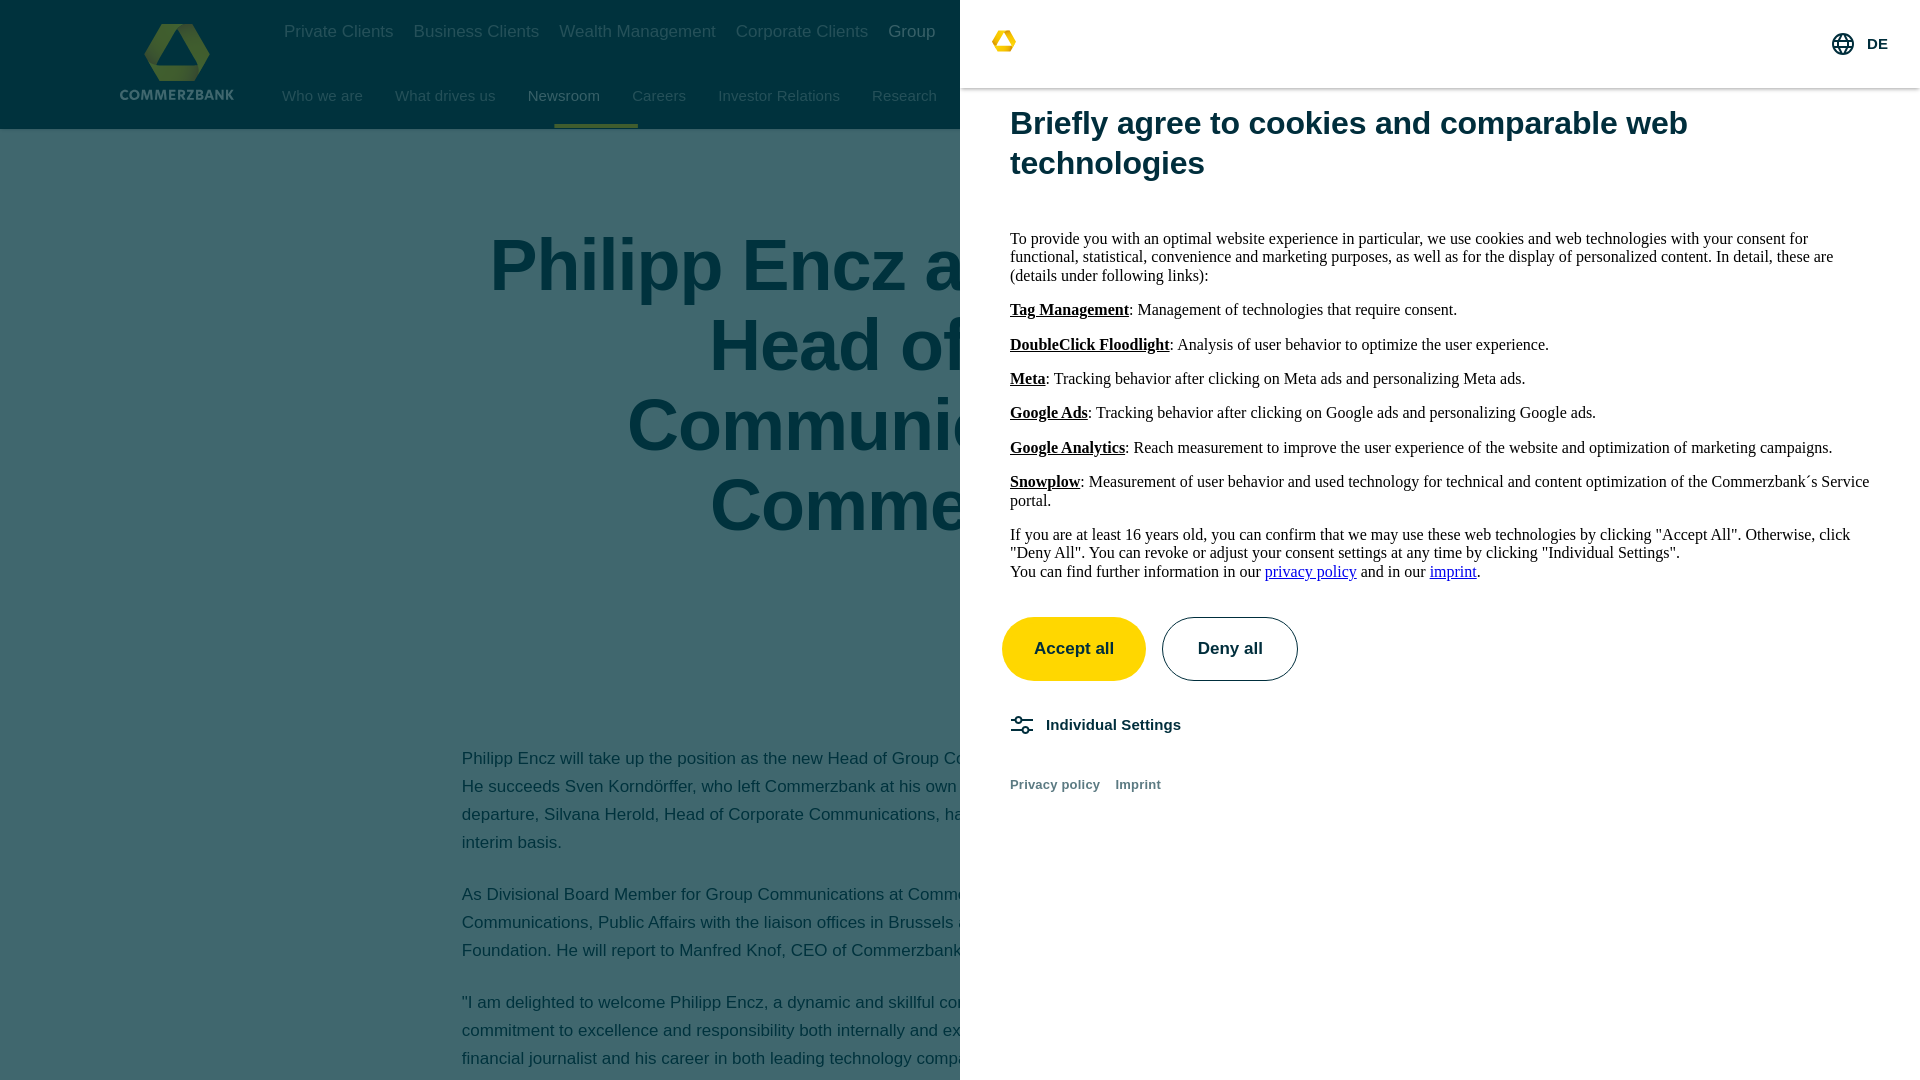 The height and width of the screenshot is (1080, 1920). I want to click on What drives us, so click(445, 96).